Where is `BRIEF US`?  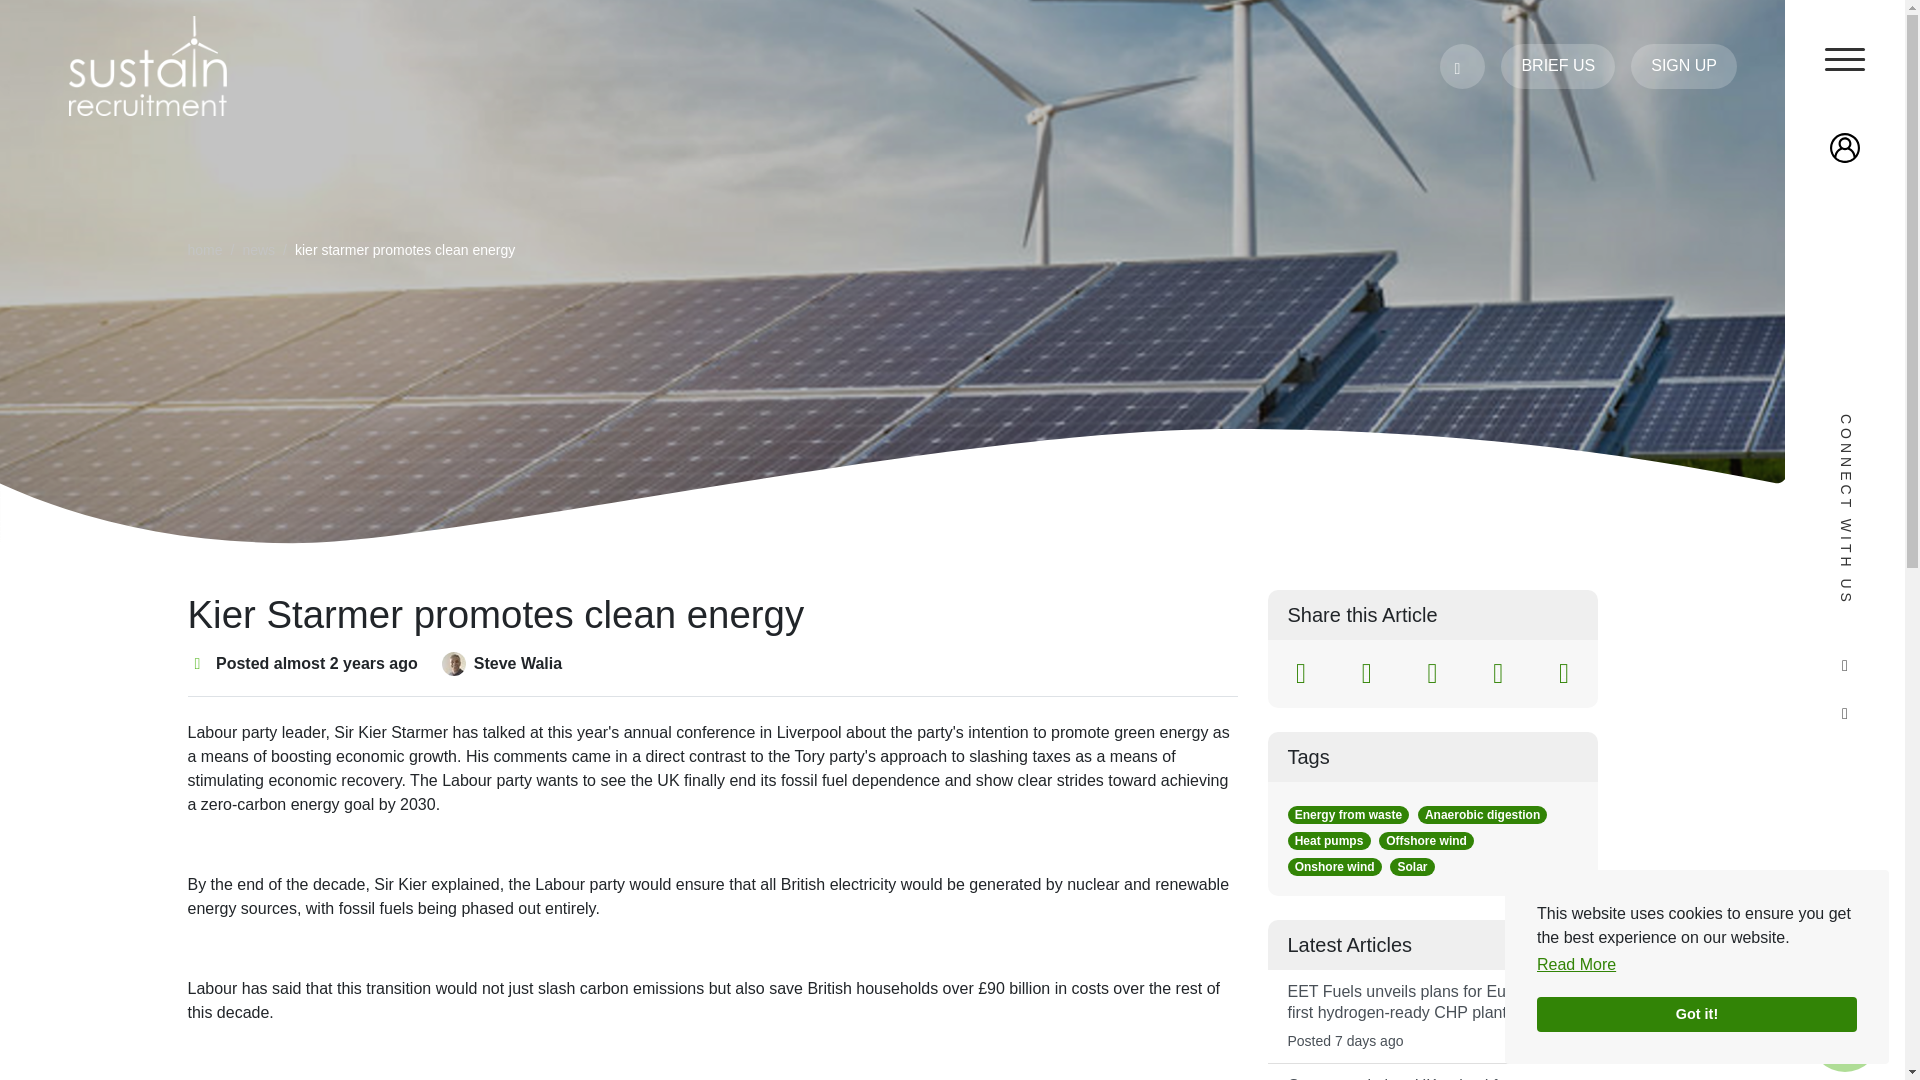
BRIEF US is located at coordinates (1558, 66).